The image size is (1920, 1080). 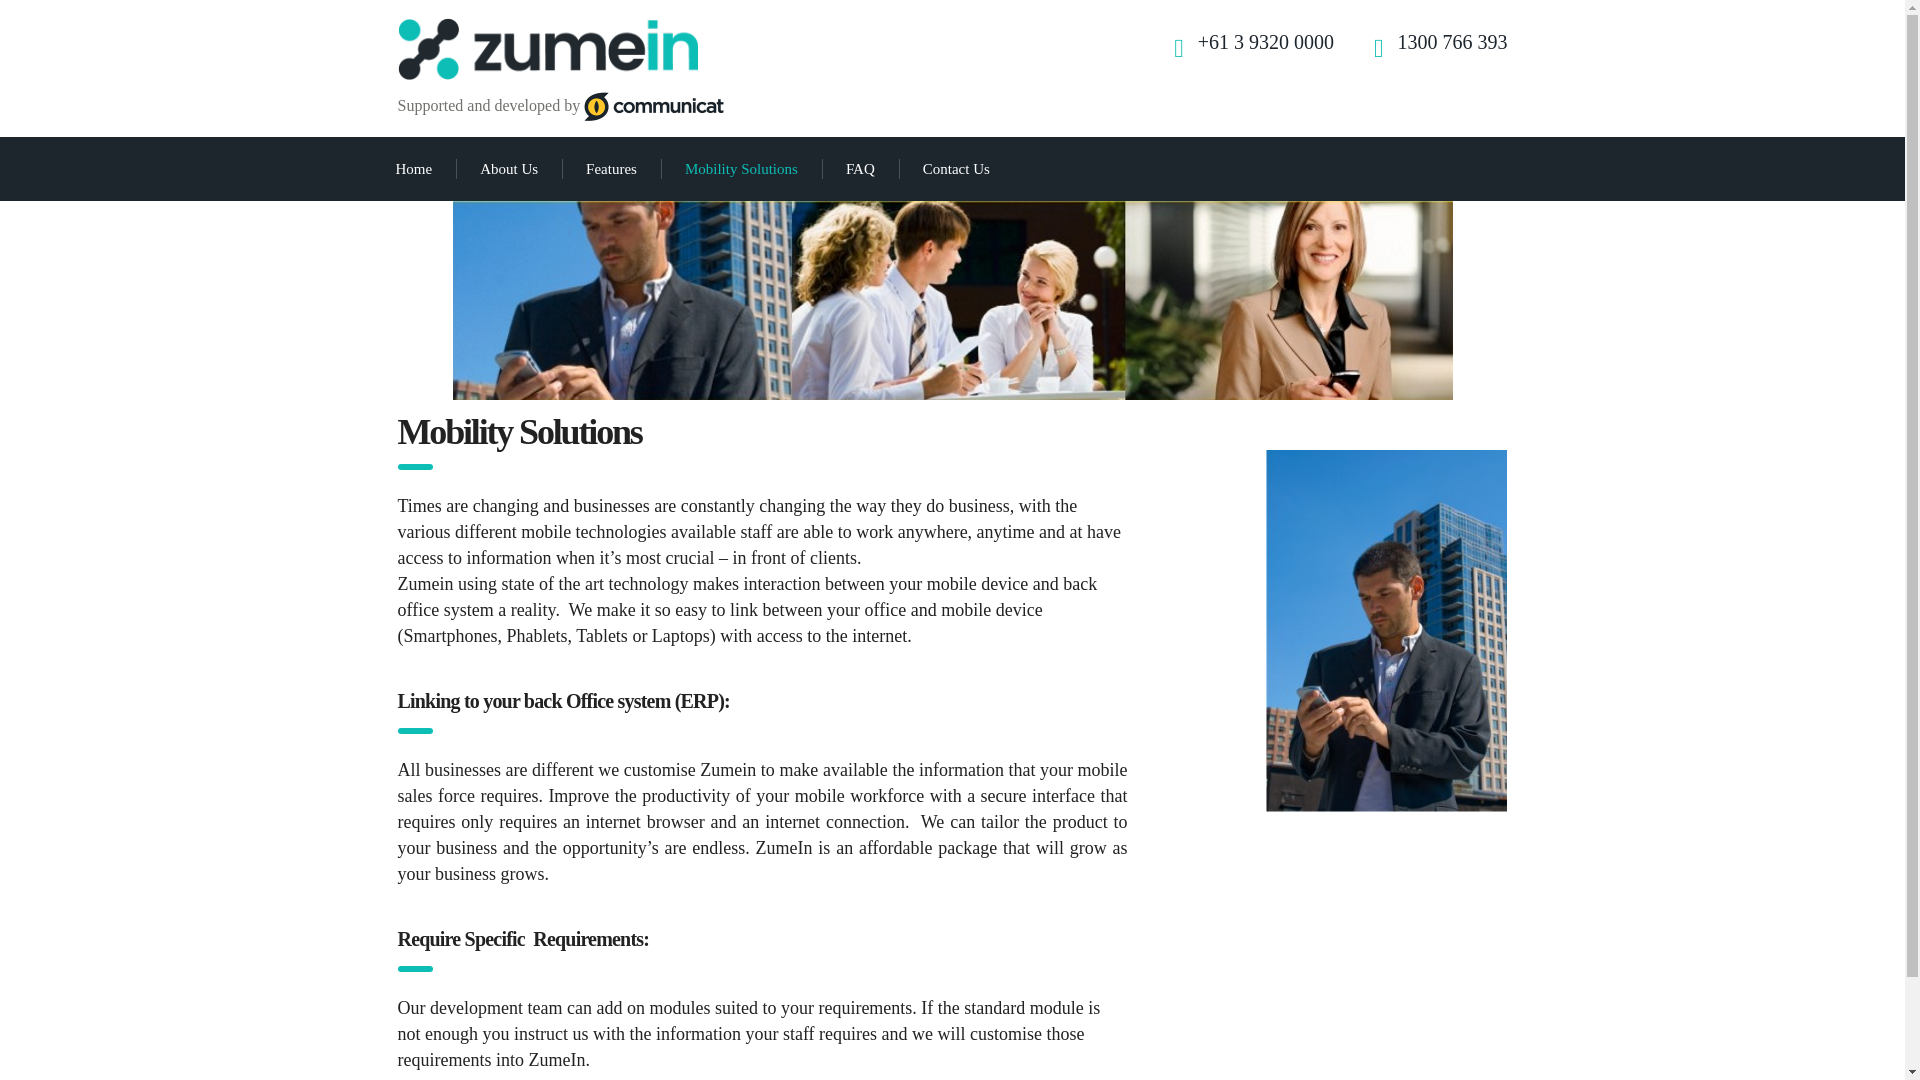 I want to click on zumein banner people, so click(x=951, y=300).